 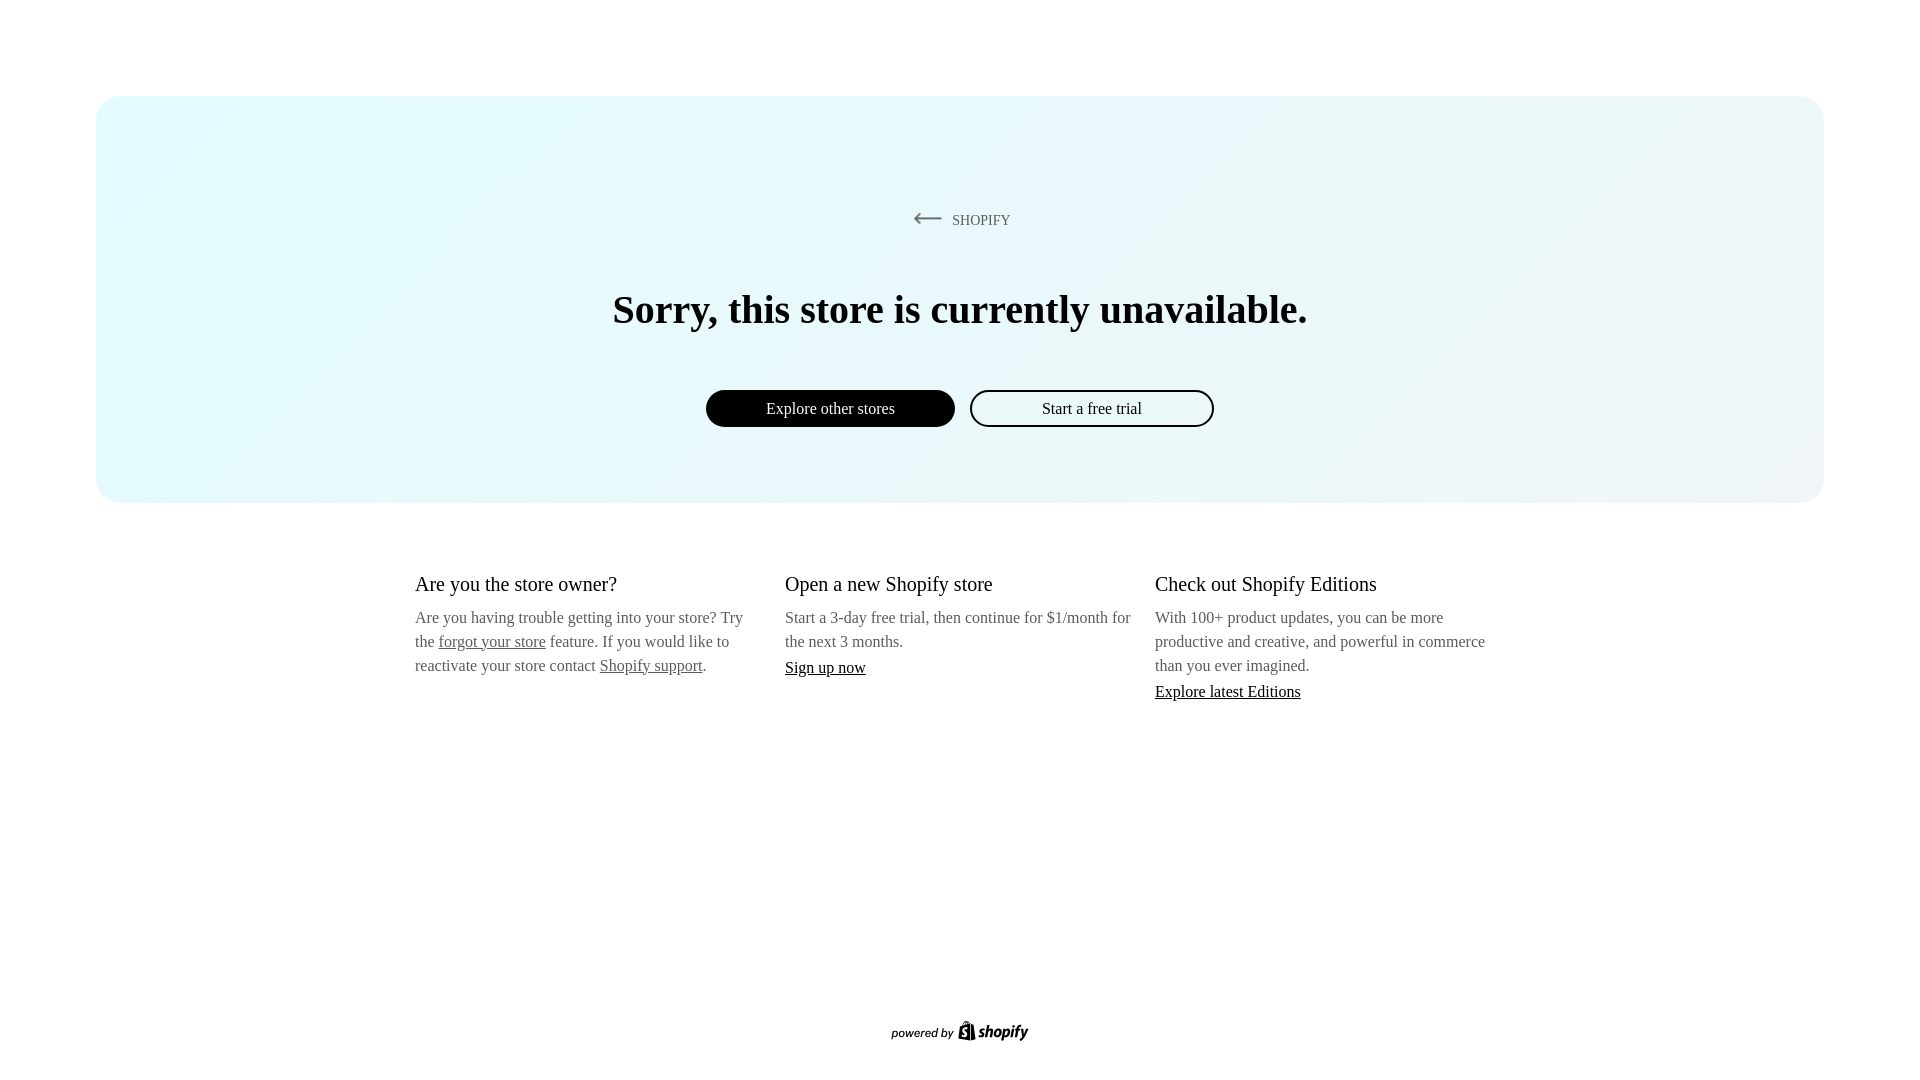 I want to click on Explore other stores, so click(x=830, y=408).